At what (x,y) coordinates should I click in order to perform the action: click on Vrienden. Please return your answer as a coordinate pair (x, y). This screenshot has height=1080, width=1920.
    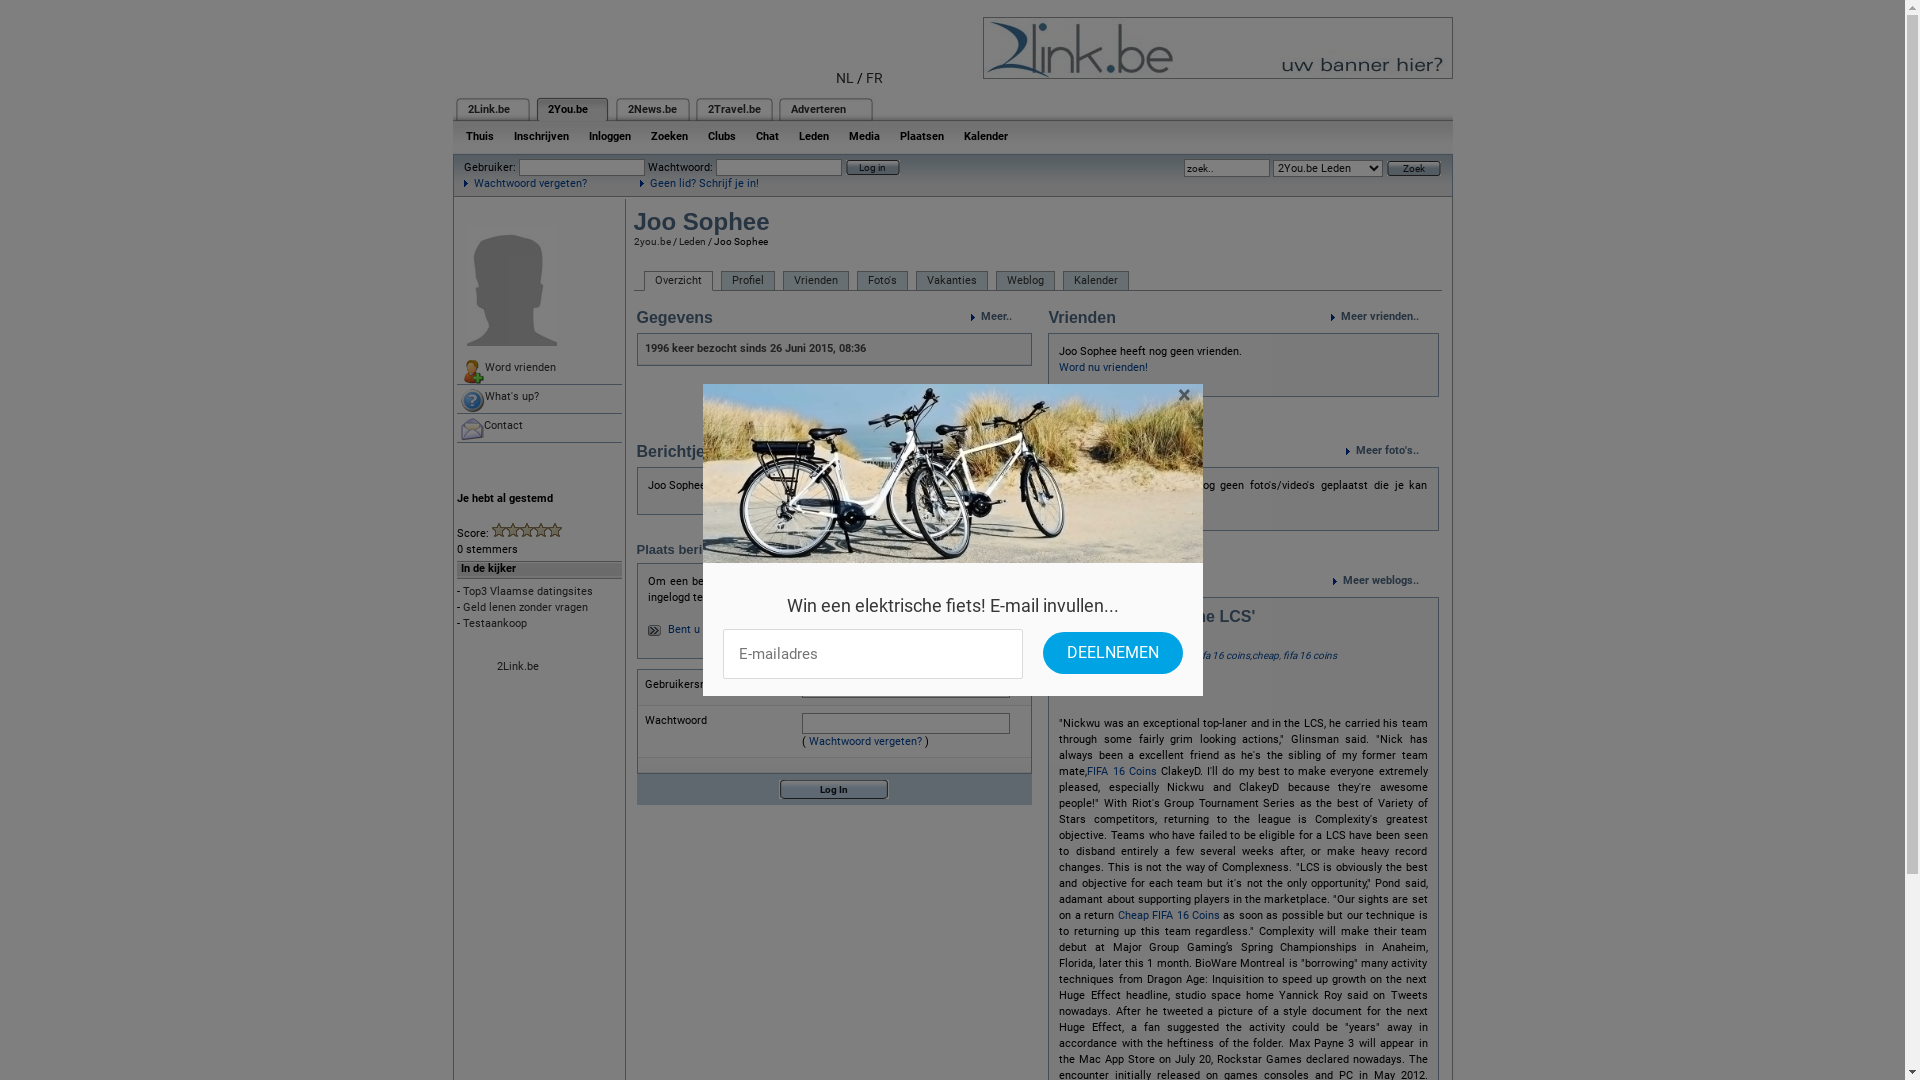
    Looking at the image, I should click on (815, 281).